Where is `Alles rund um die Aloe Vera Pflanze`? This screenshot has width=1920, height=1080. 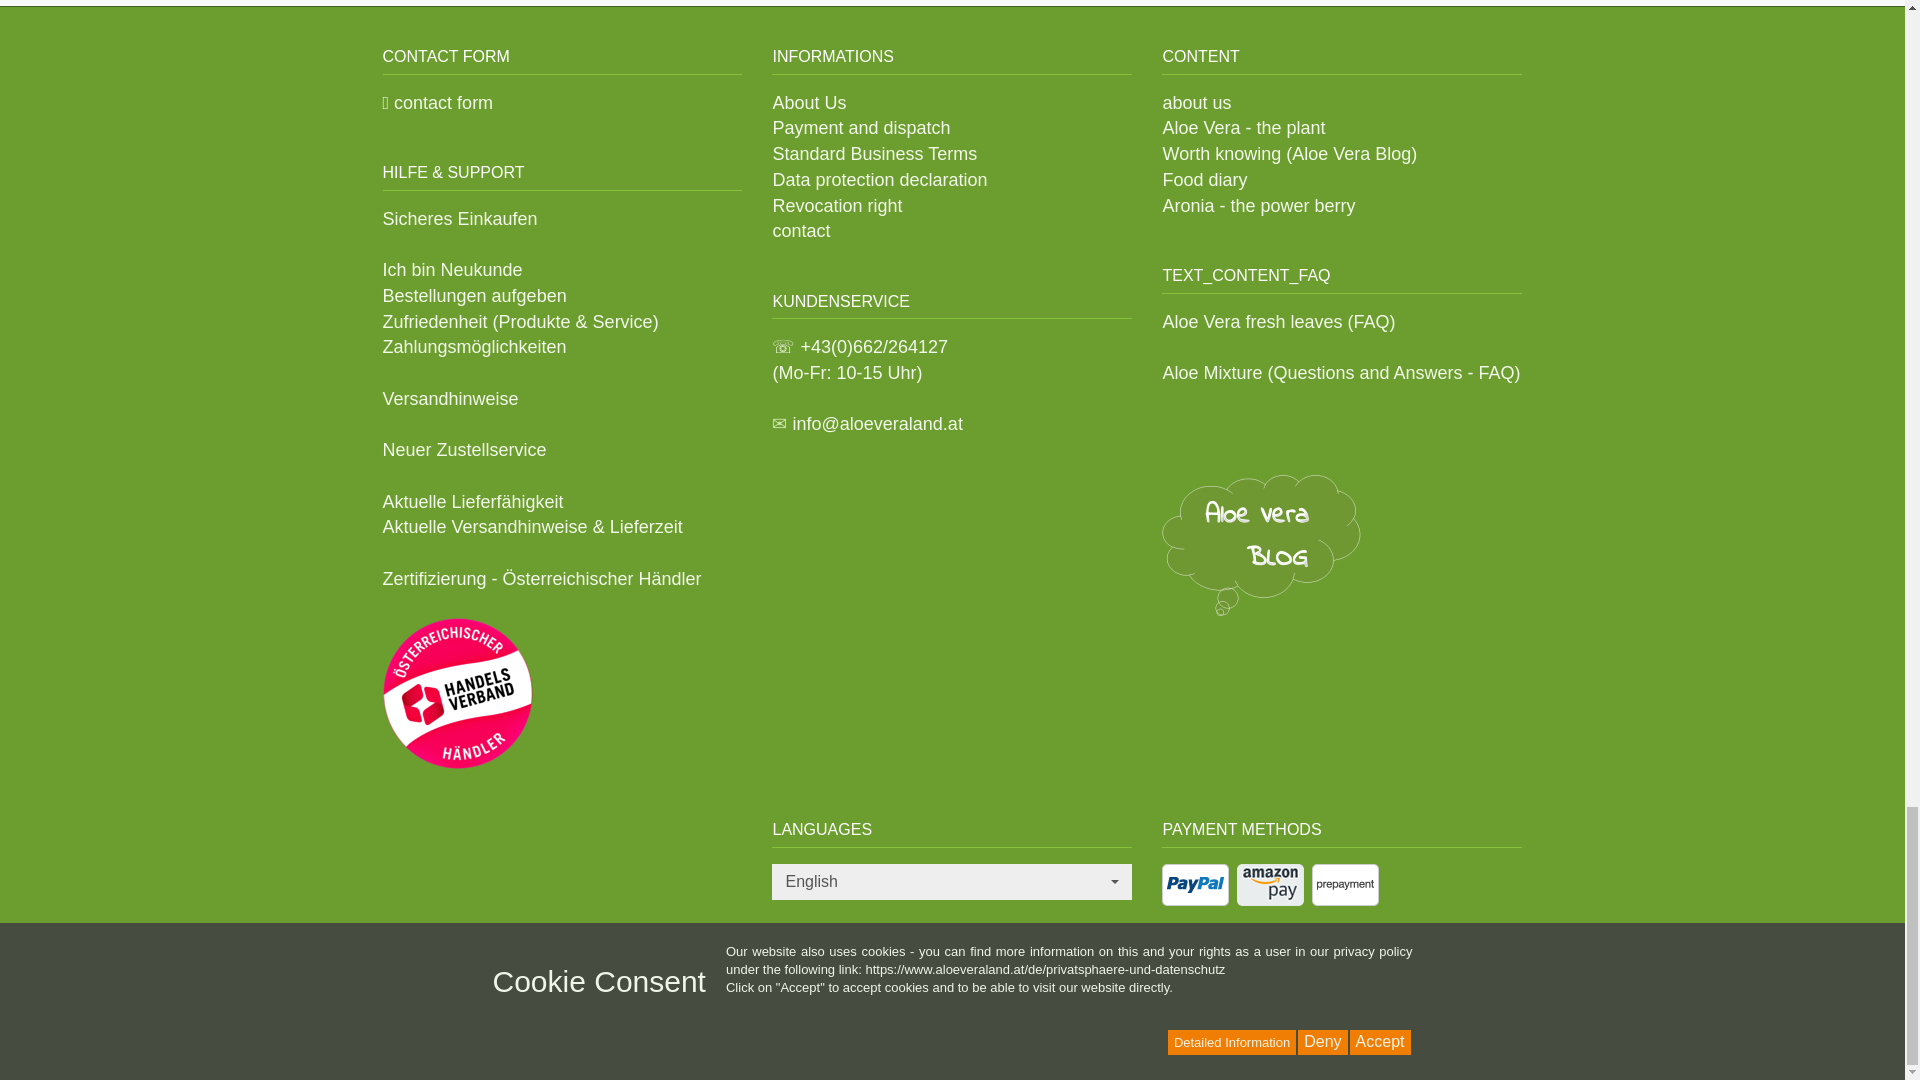 Alles rund um die Aloe Vera Pflanze is located at coordinates (1261, 544).